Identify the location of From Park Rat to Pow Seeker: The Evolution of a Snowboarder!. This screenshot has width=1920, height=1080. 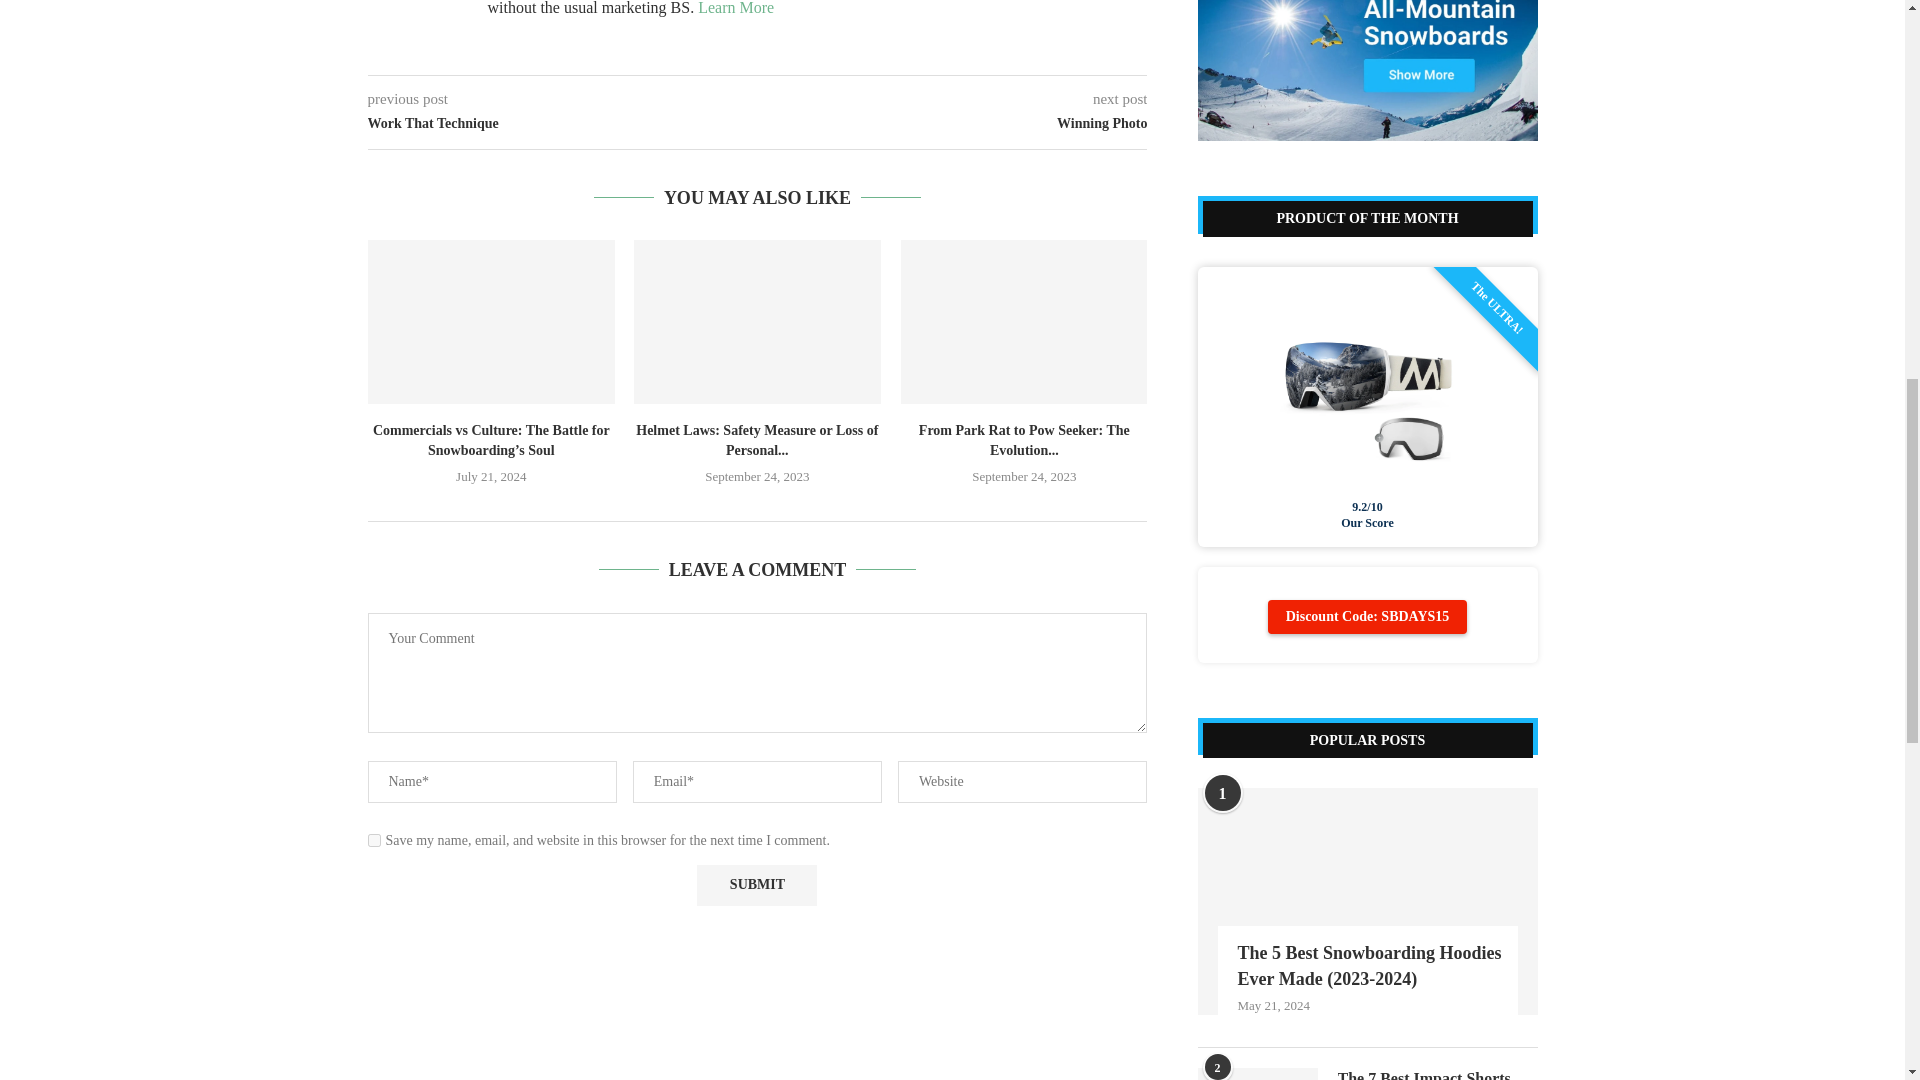
(1024, 321).